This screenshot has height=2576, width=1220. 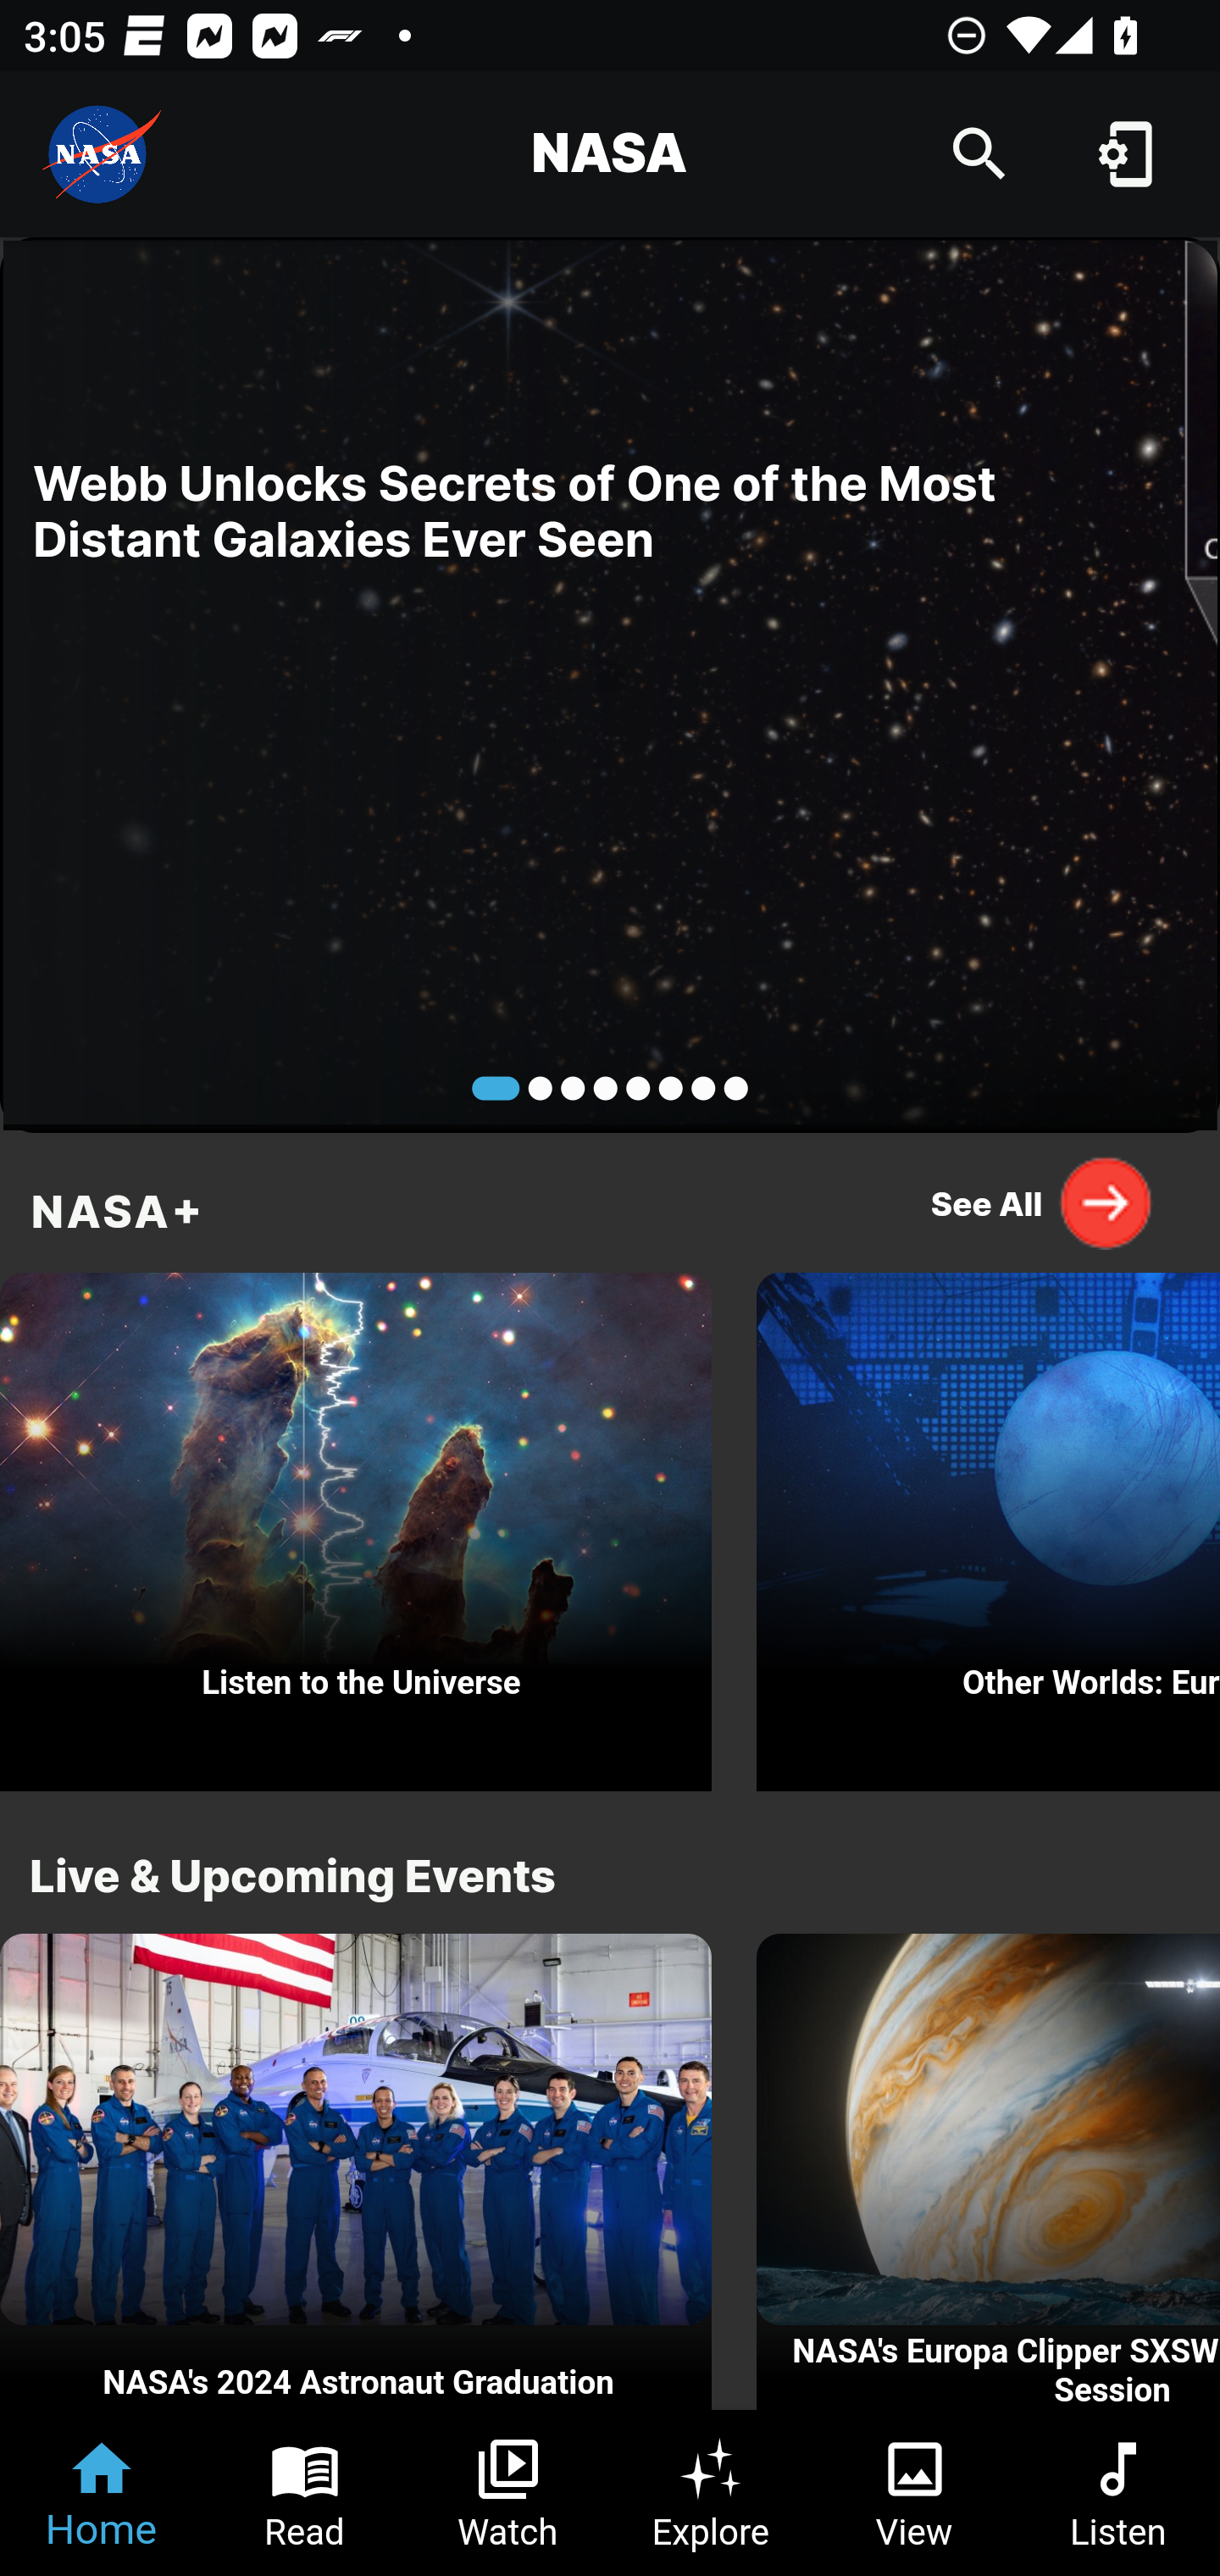 I want to click on Home
Tab 1 of 6, so click(x=102, y=2493).